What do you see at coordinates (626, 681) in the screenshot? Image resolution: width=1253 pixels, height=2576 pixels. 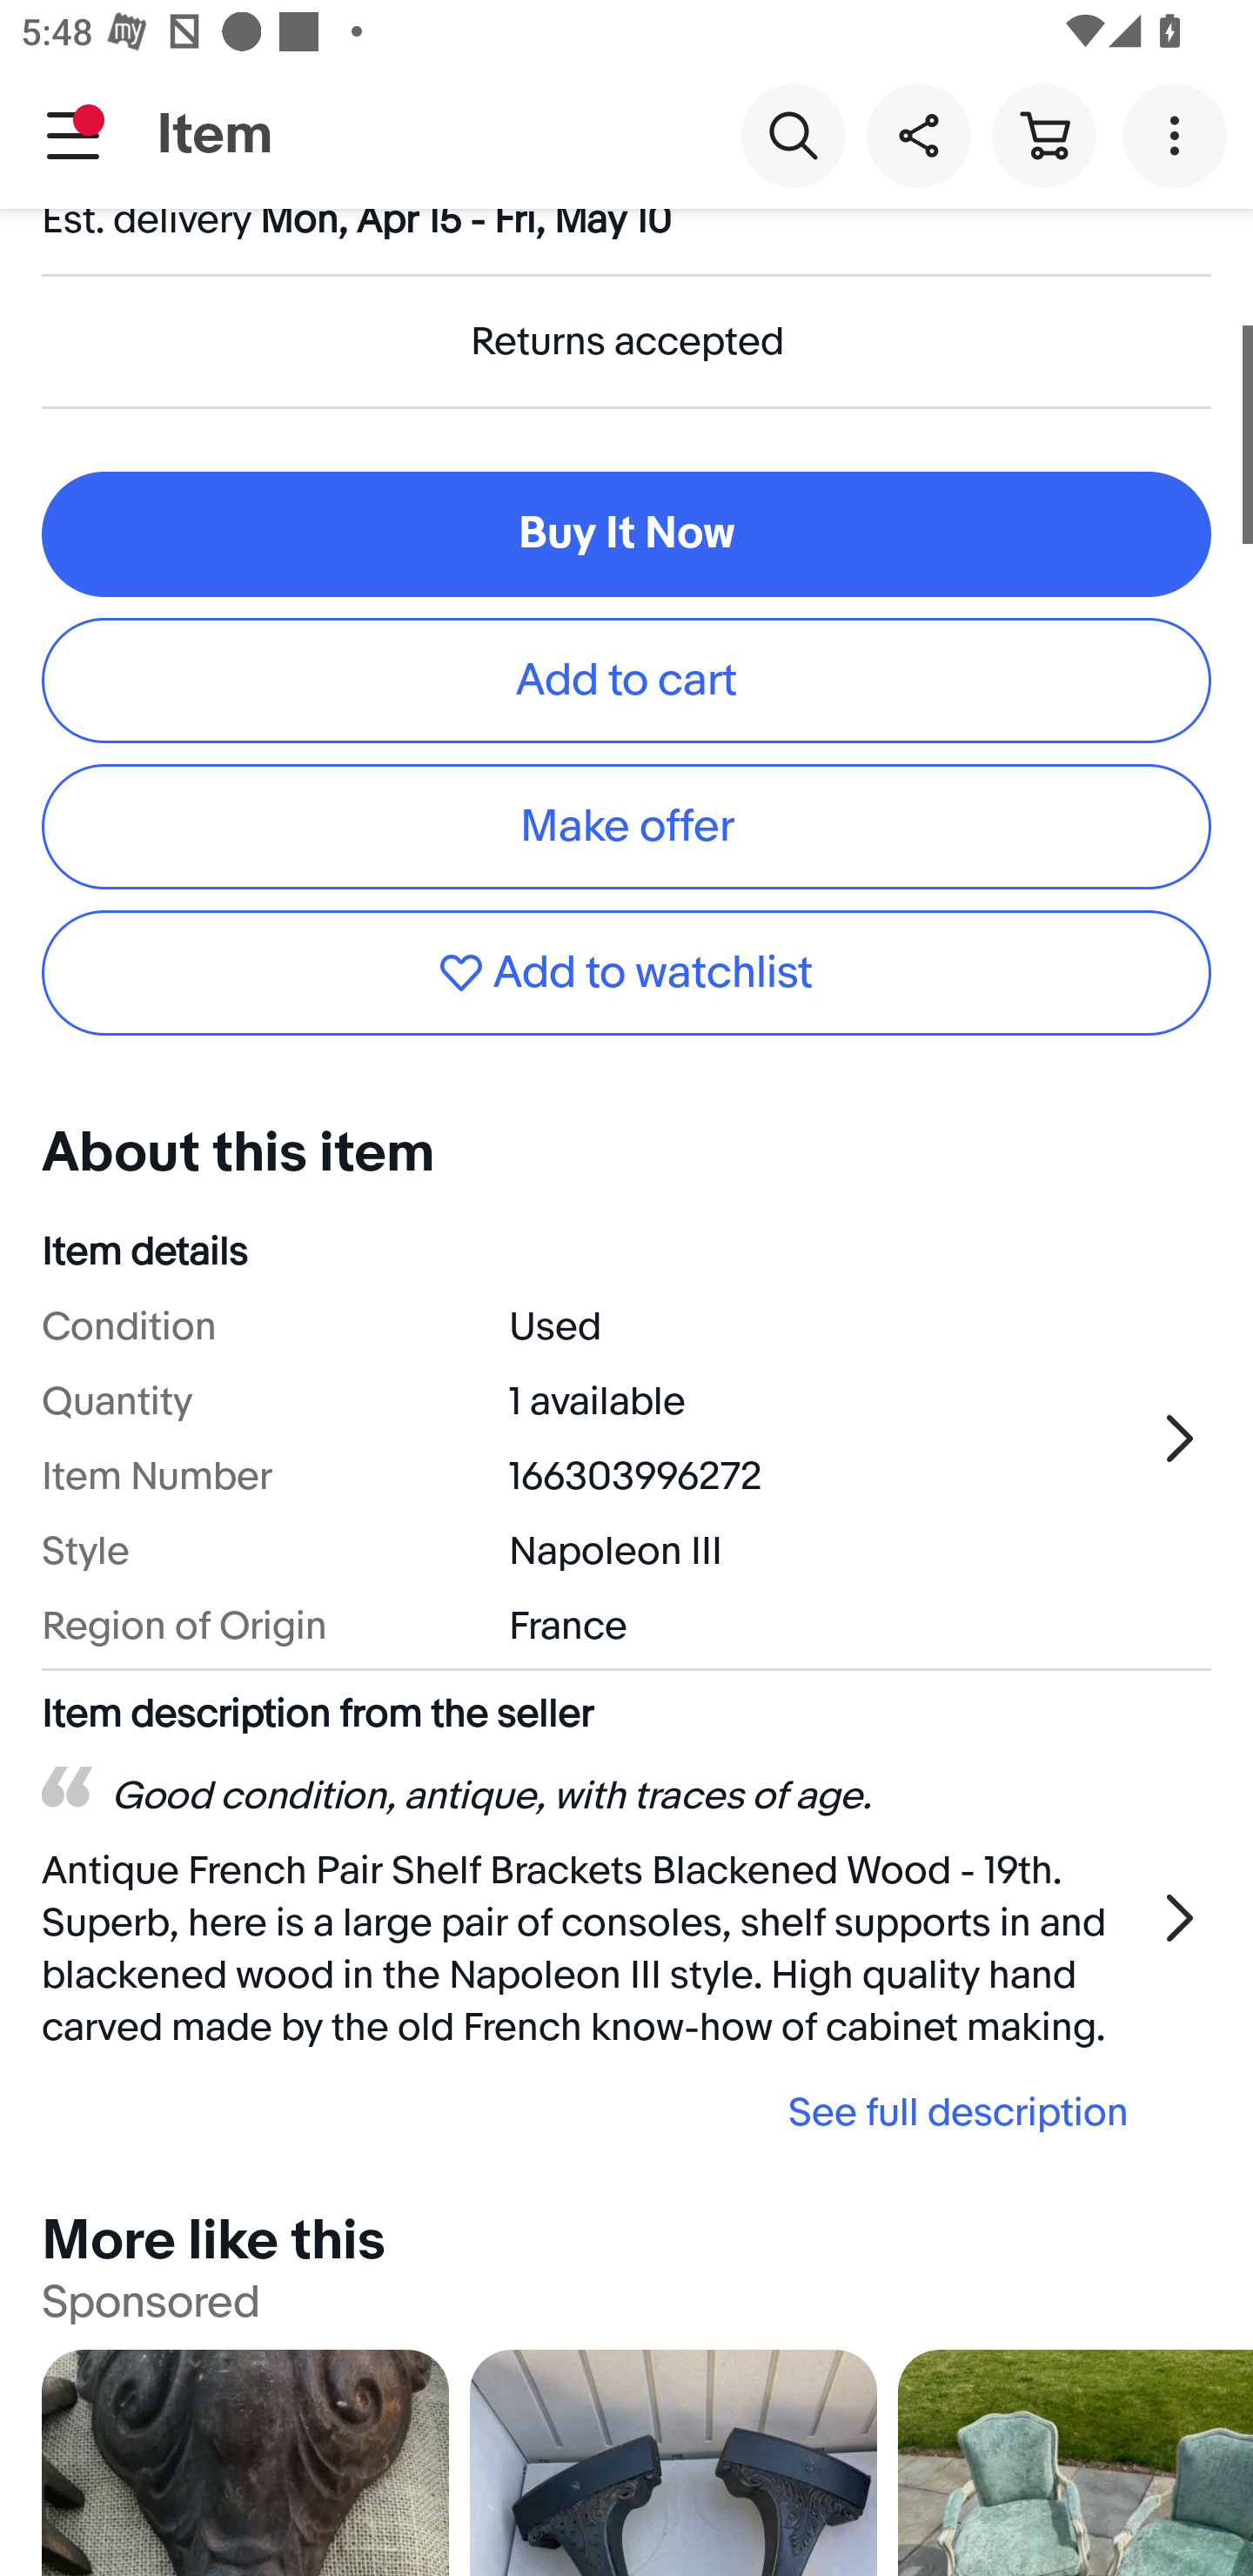 I see `Add to cart` at bounding box center [626, 681].